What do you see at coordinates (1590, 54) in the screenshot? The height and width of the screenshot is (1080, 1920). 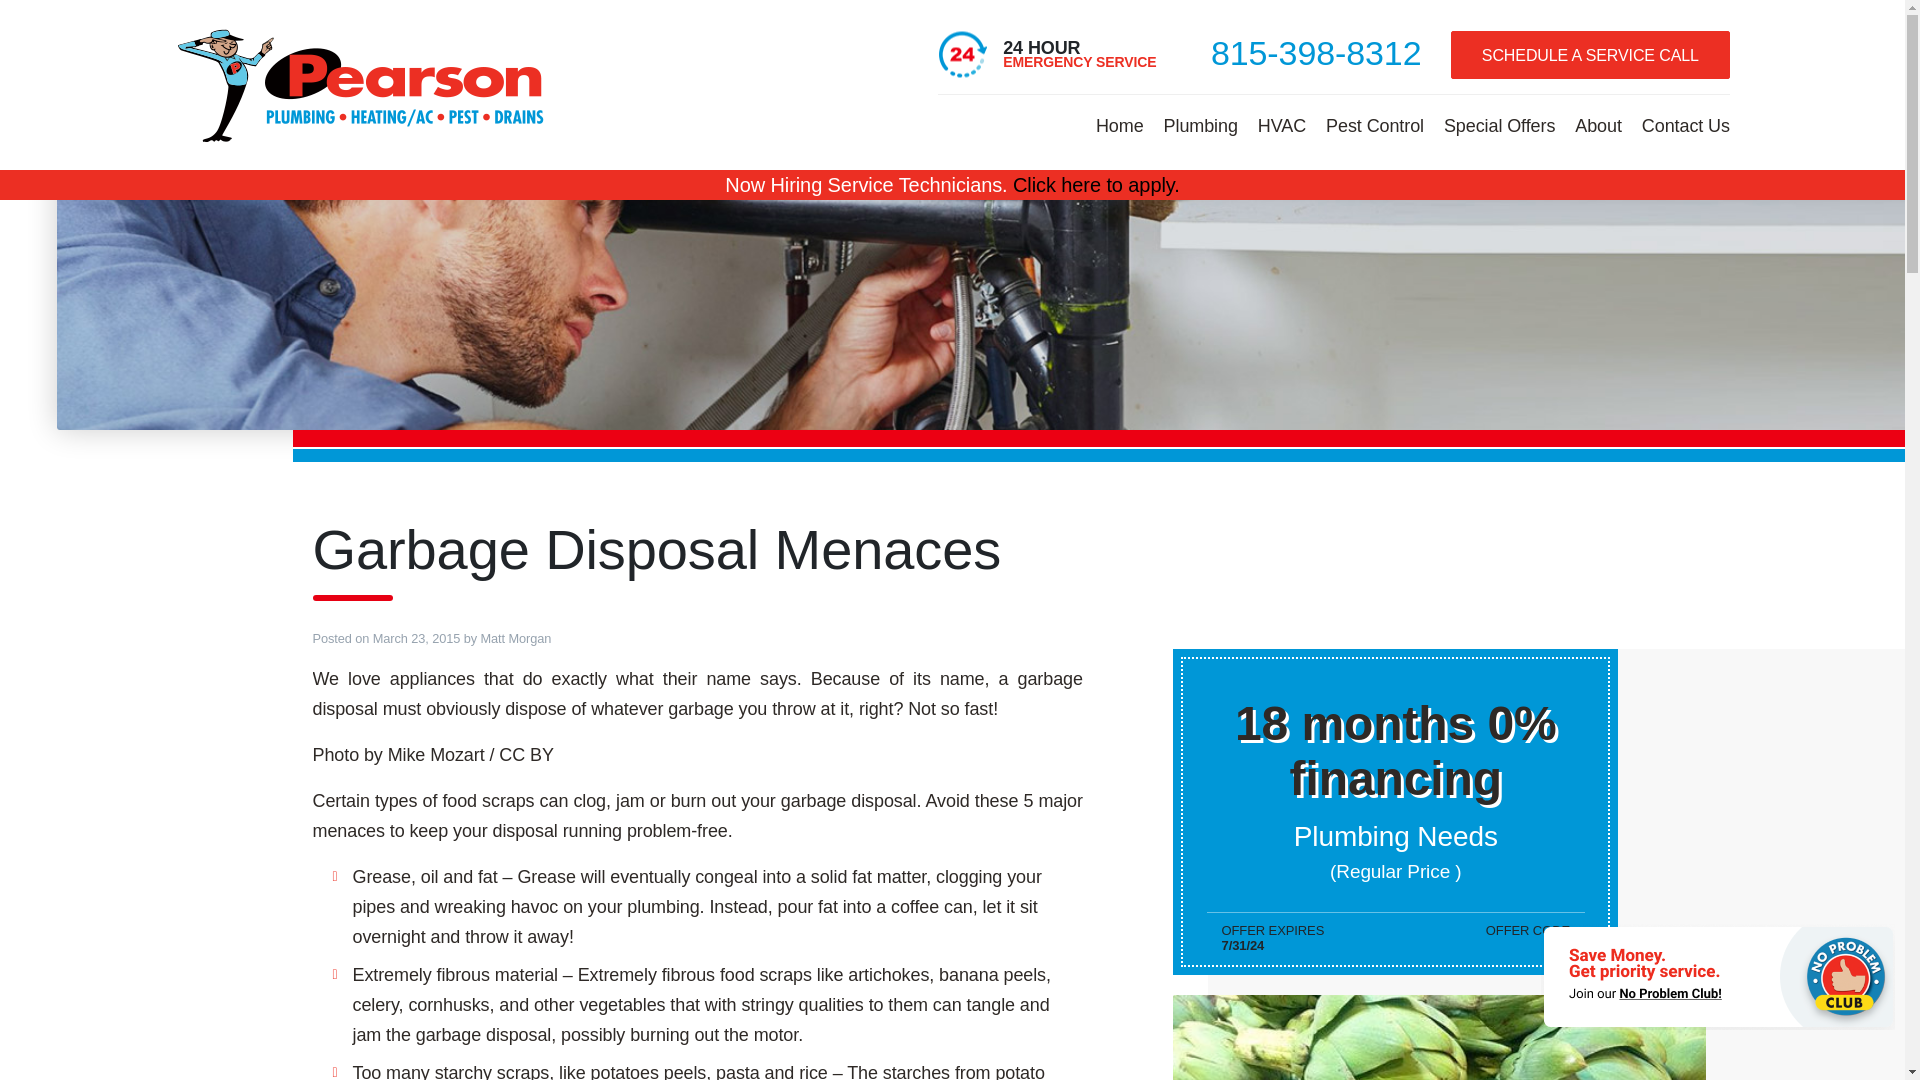 I see `SCHEDULE A SERVICE CALL` at bounding box center [1590, 54].